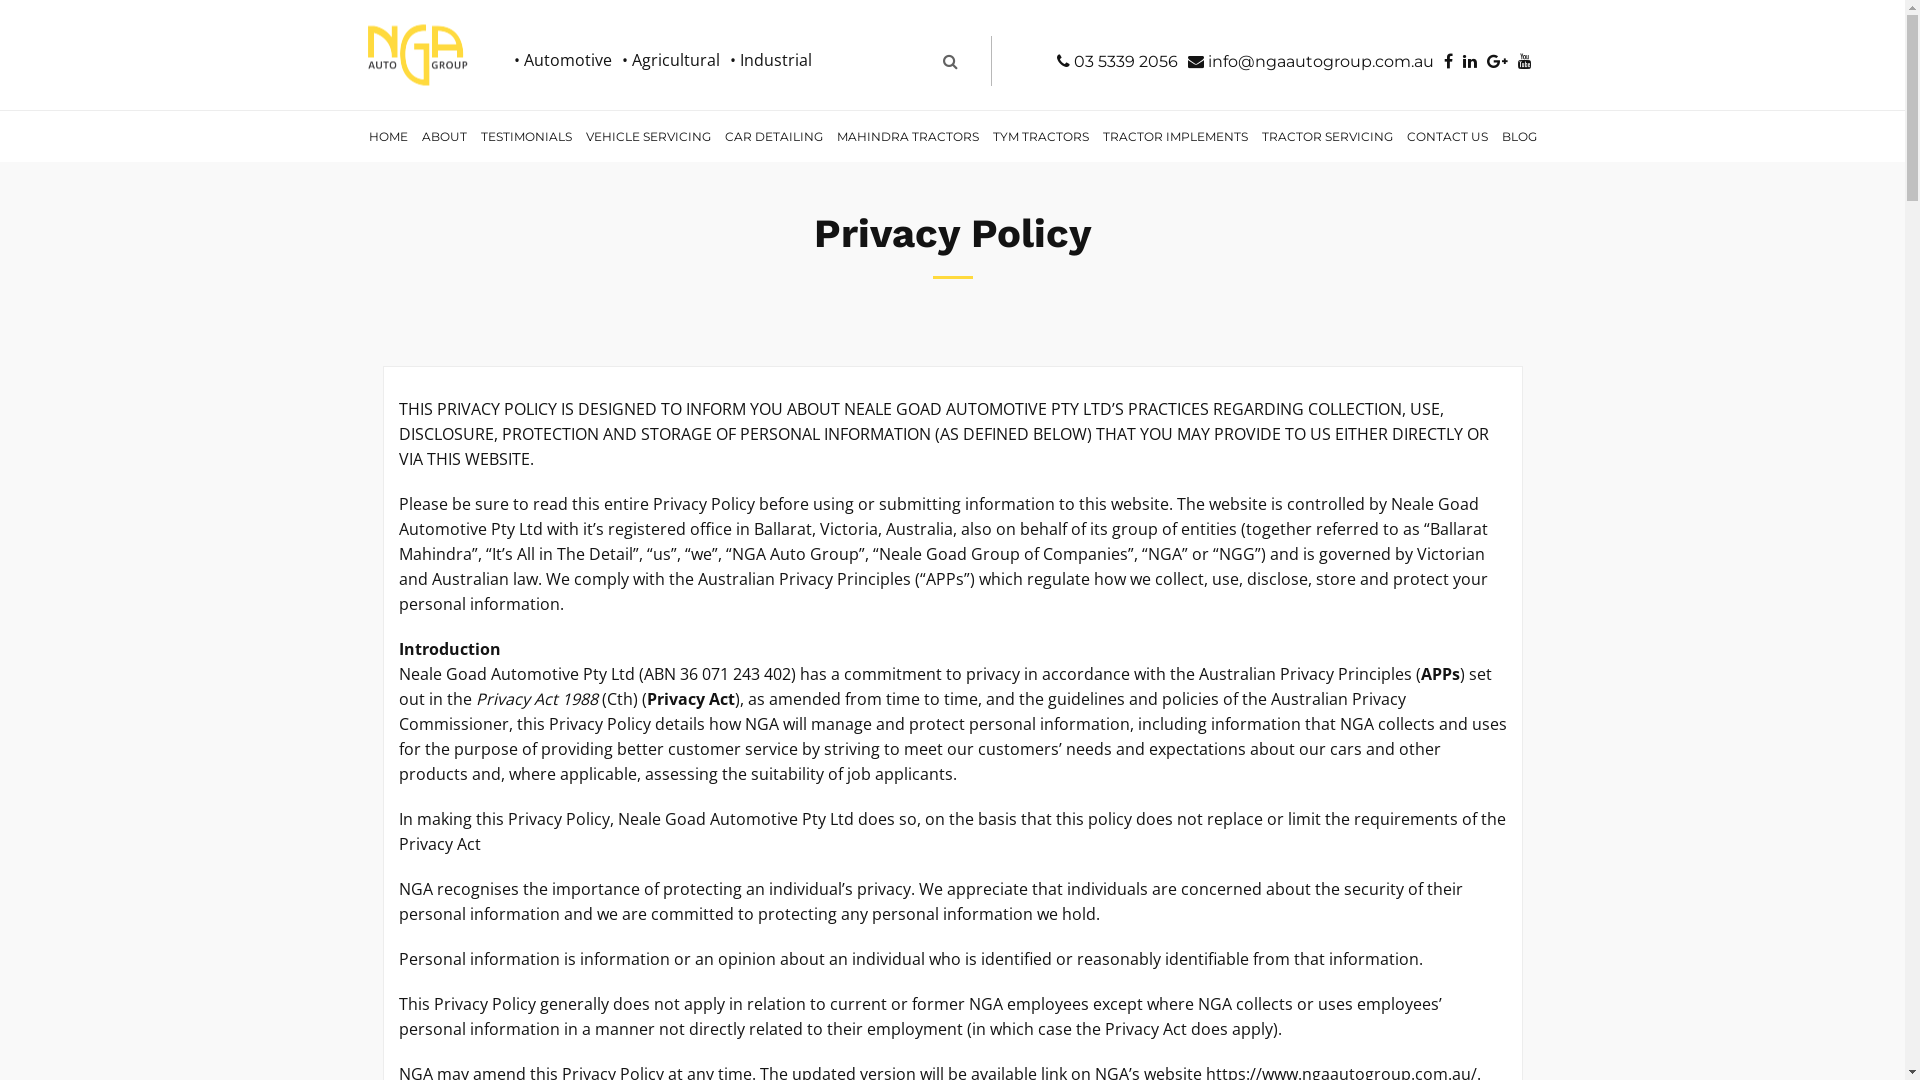  Describe the element at coordinates (388, 136) in the screenshot. I see `HOME` at that location.